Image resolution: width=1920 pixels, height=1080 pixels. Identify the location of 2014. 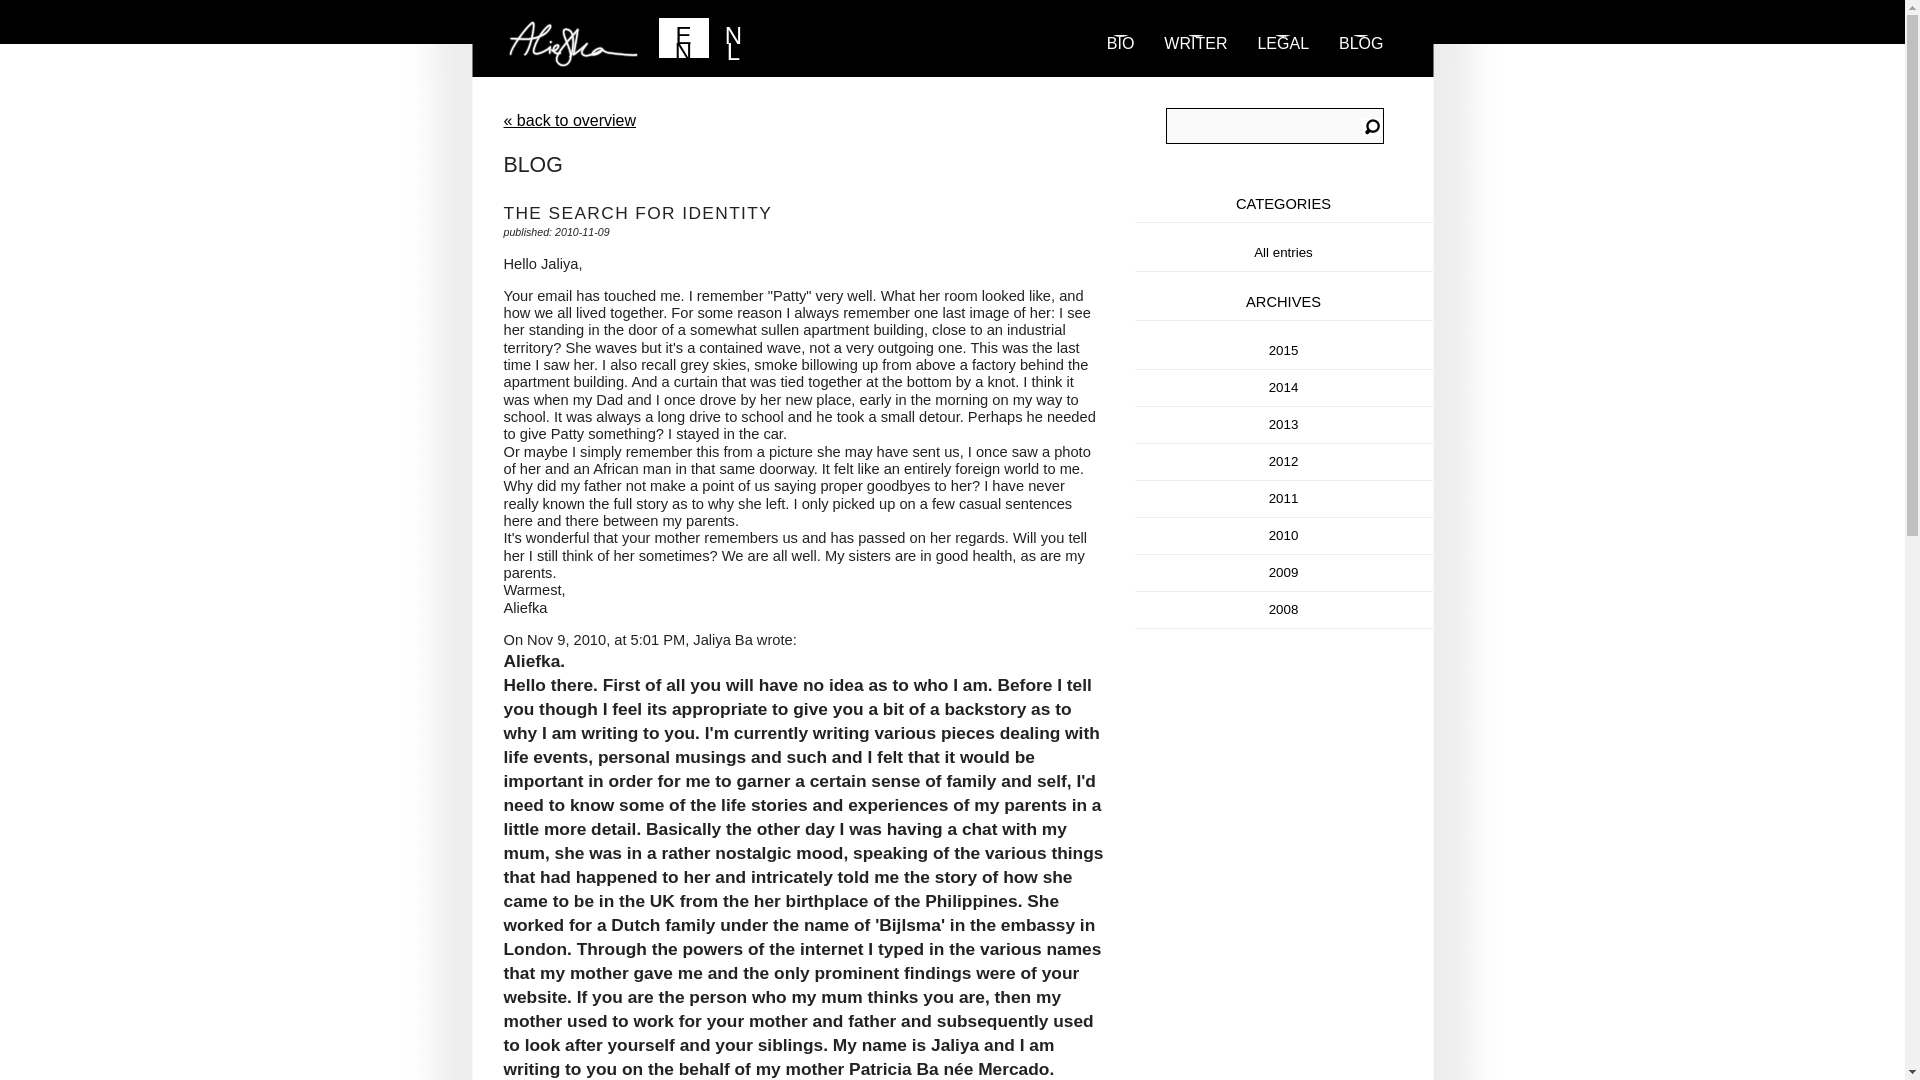
(1284, 388).